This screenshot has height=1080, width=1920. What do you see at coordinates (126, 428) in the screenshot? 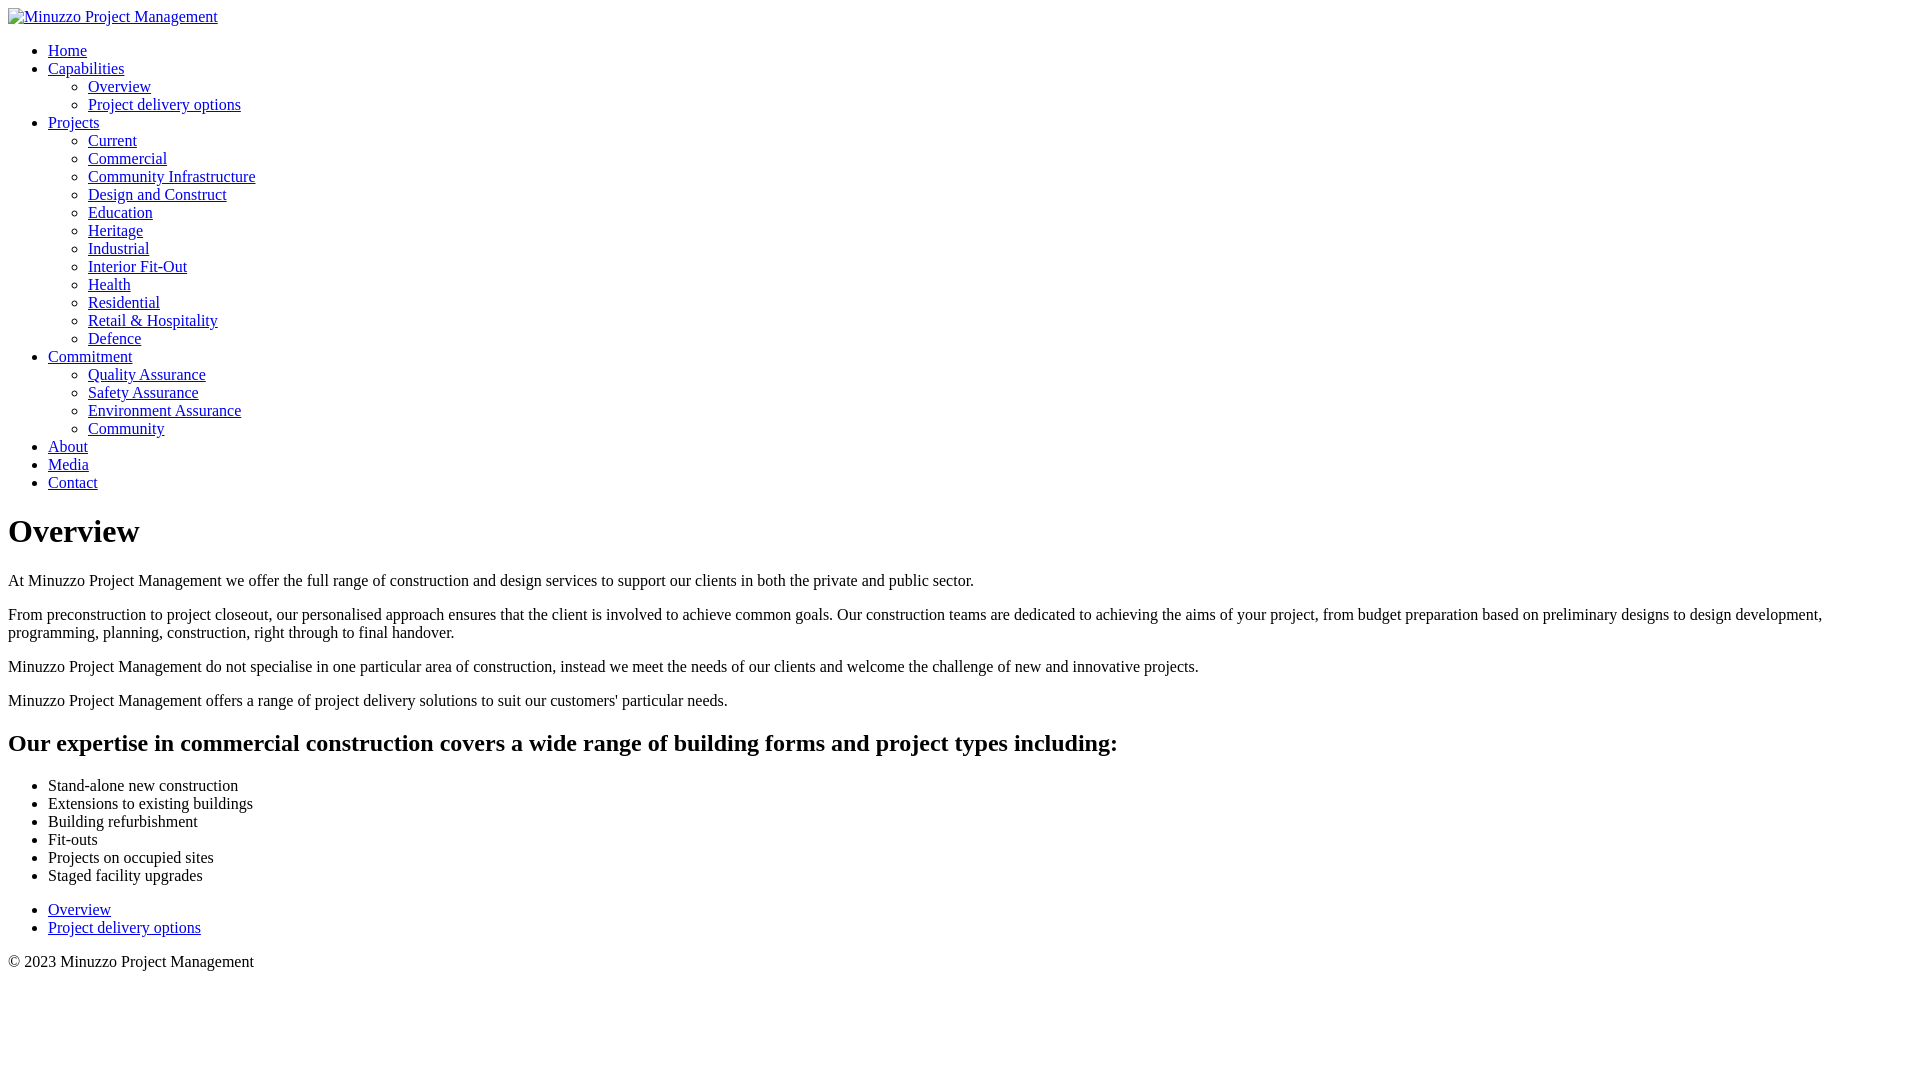
I see `Community` at bounding box center [126, 428].